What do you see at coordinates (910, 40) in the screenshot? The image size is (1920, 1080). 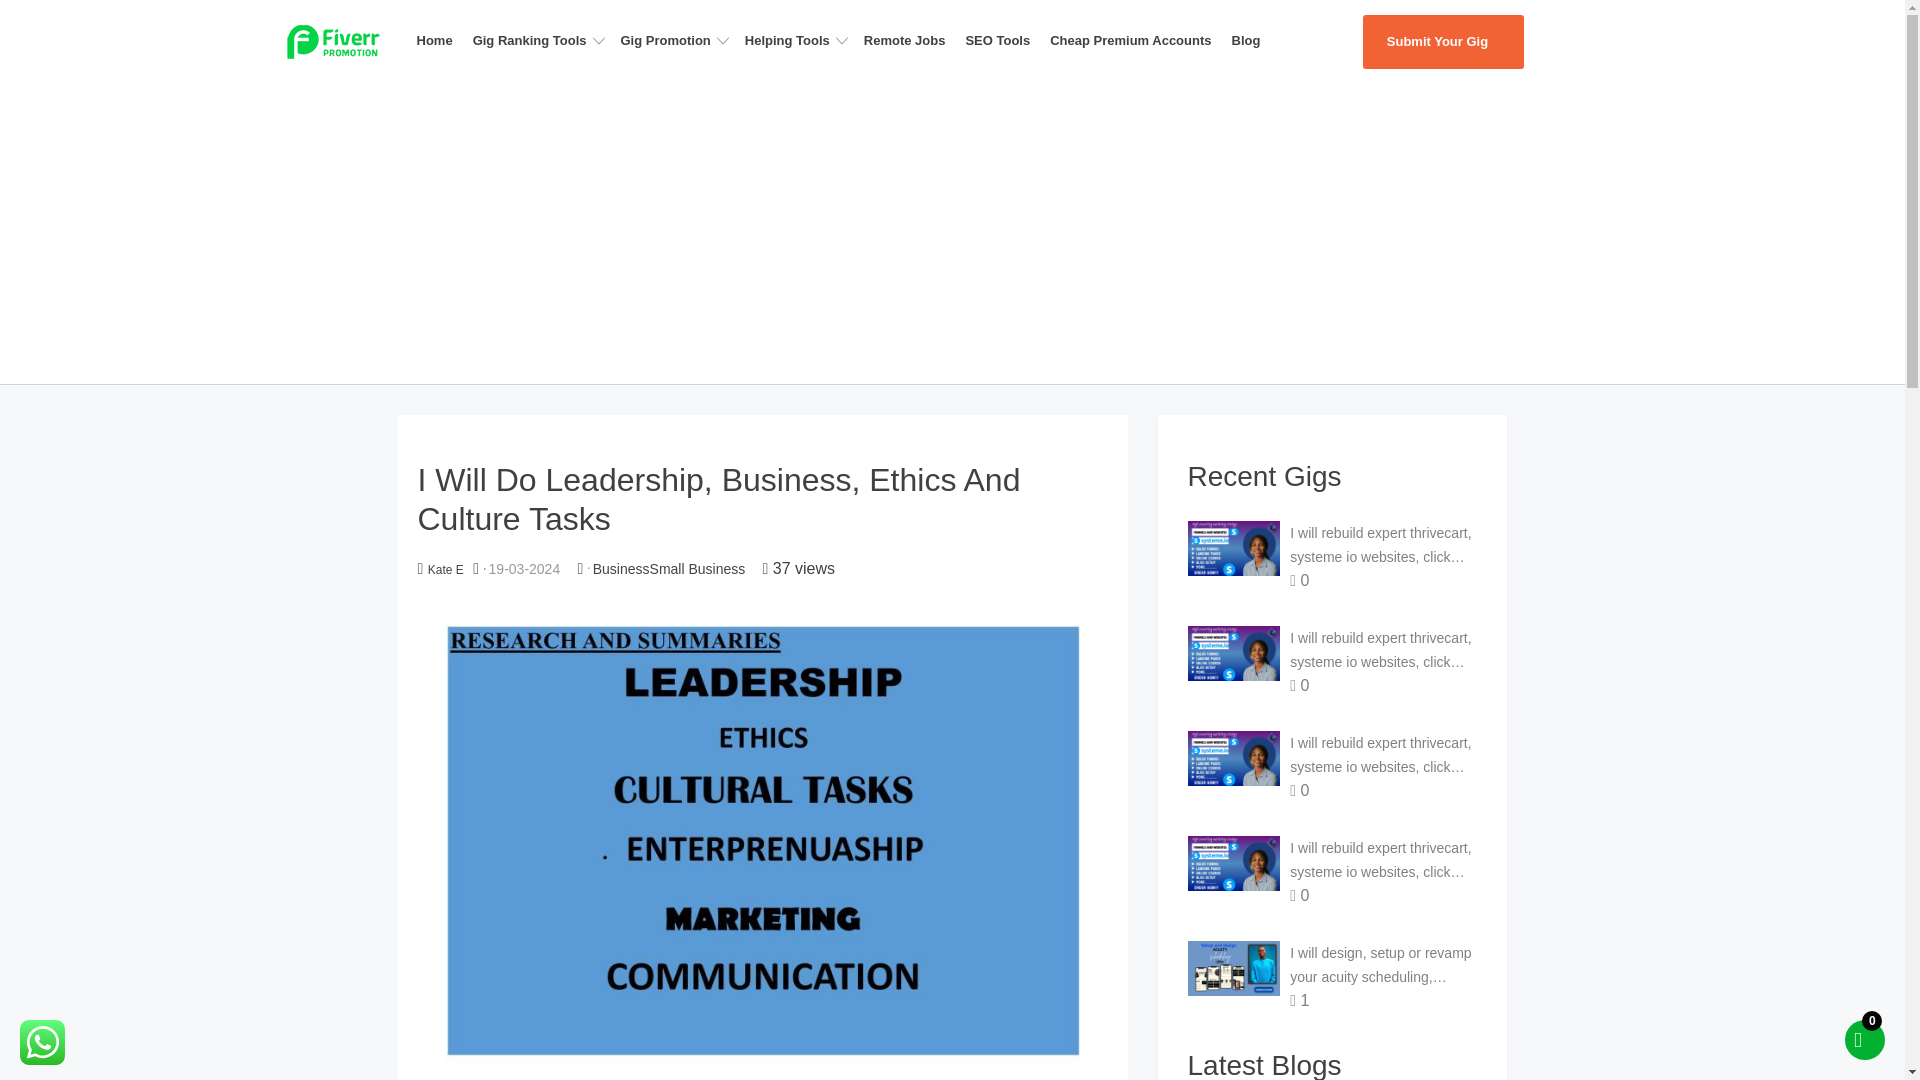 I see `Remote Jobs` at bounding box center [910, 40].